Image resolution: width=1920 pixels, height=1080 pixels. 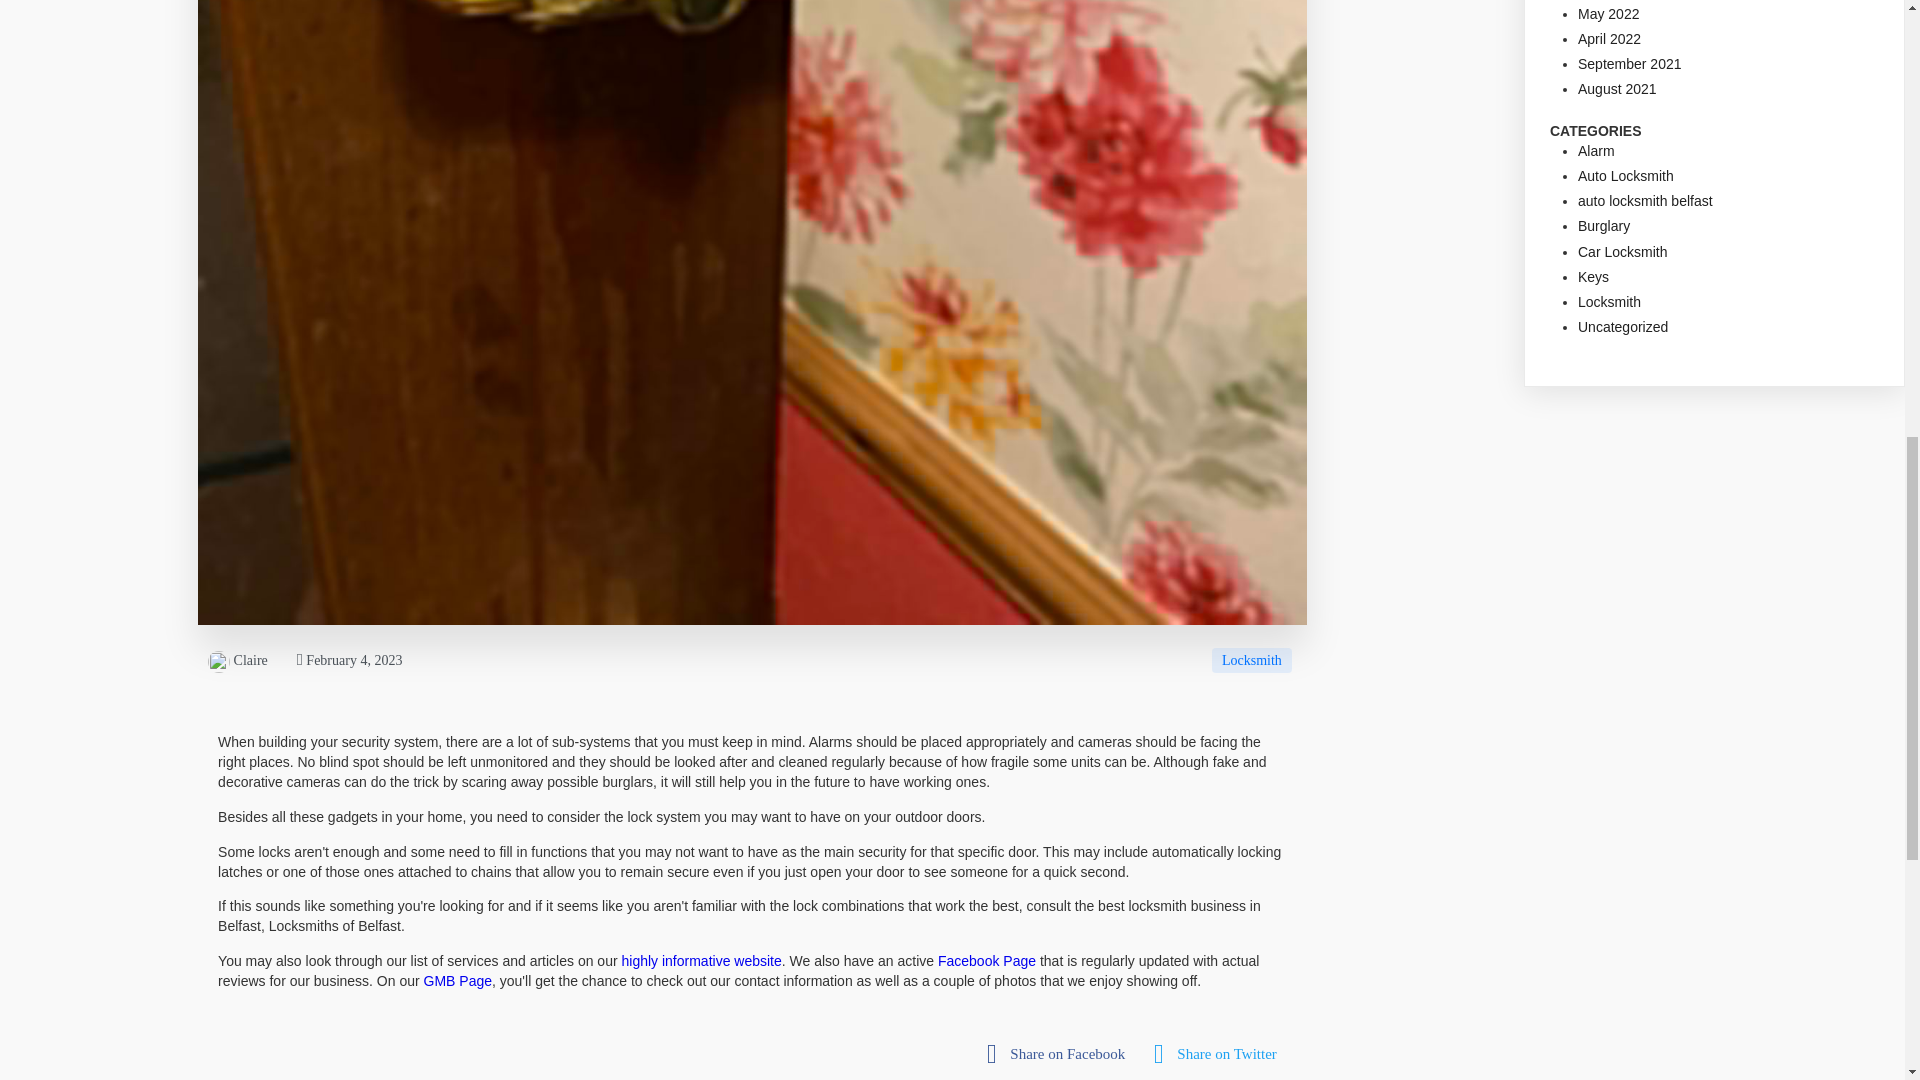 What do you see at coordinates (1220, 1054) in the screenshot?
I see `Share on Twitter` at bounding box center [1220, 1054].